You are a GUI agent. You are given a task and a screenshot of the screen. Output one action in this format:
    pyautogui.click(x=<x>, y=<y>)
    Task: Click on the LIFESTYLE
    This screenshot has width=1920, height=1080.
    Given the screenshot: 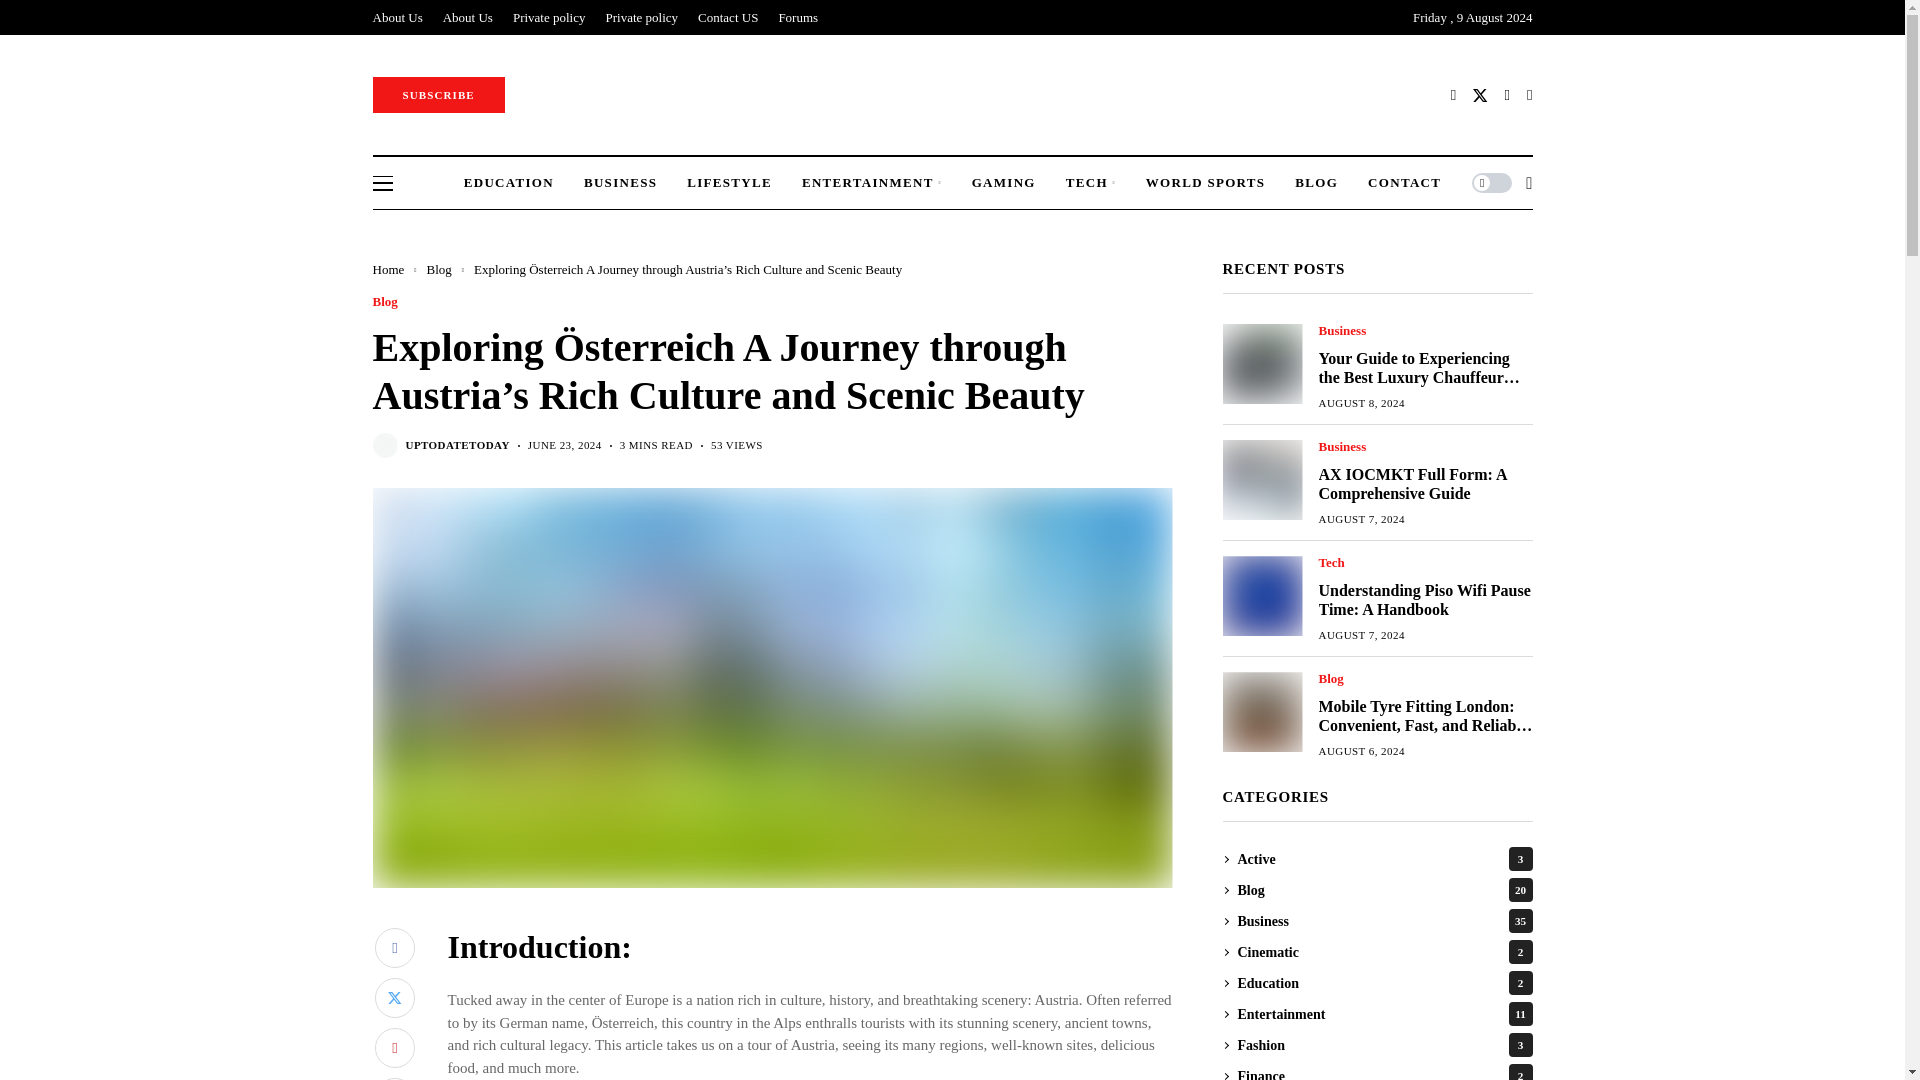 What is the action you would take?
    pyautogui.click(x=729, y=182)
    